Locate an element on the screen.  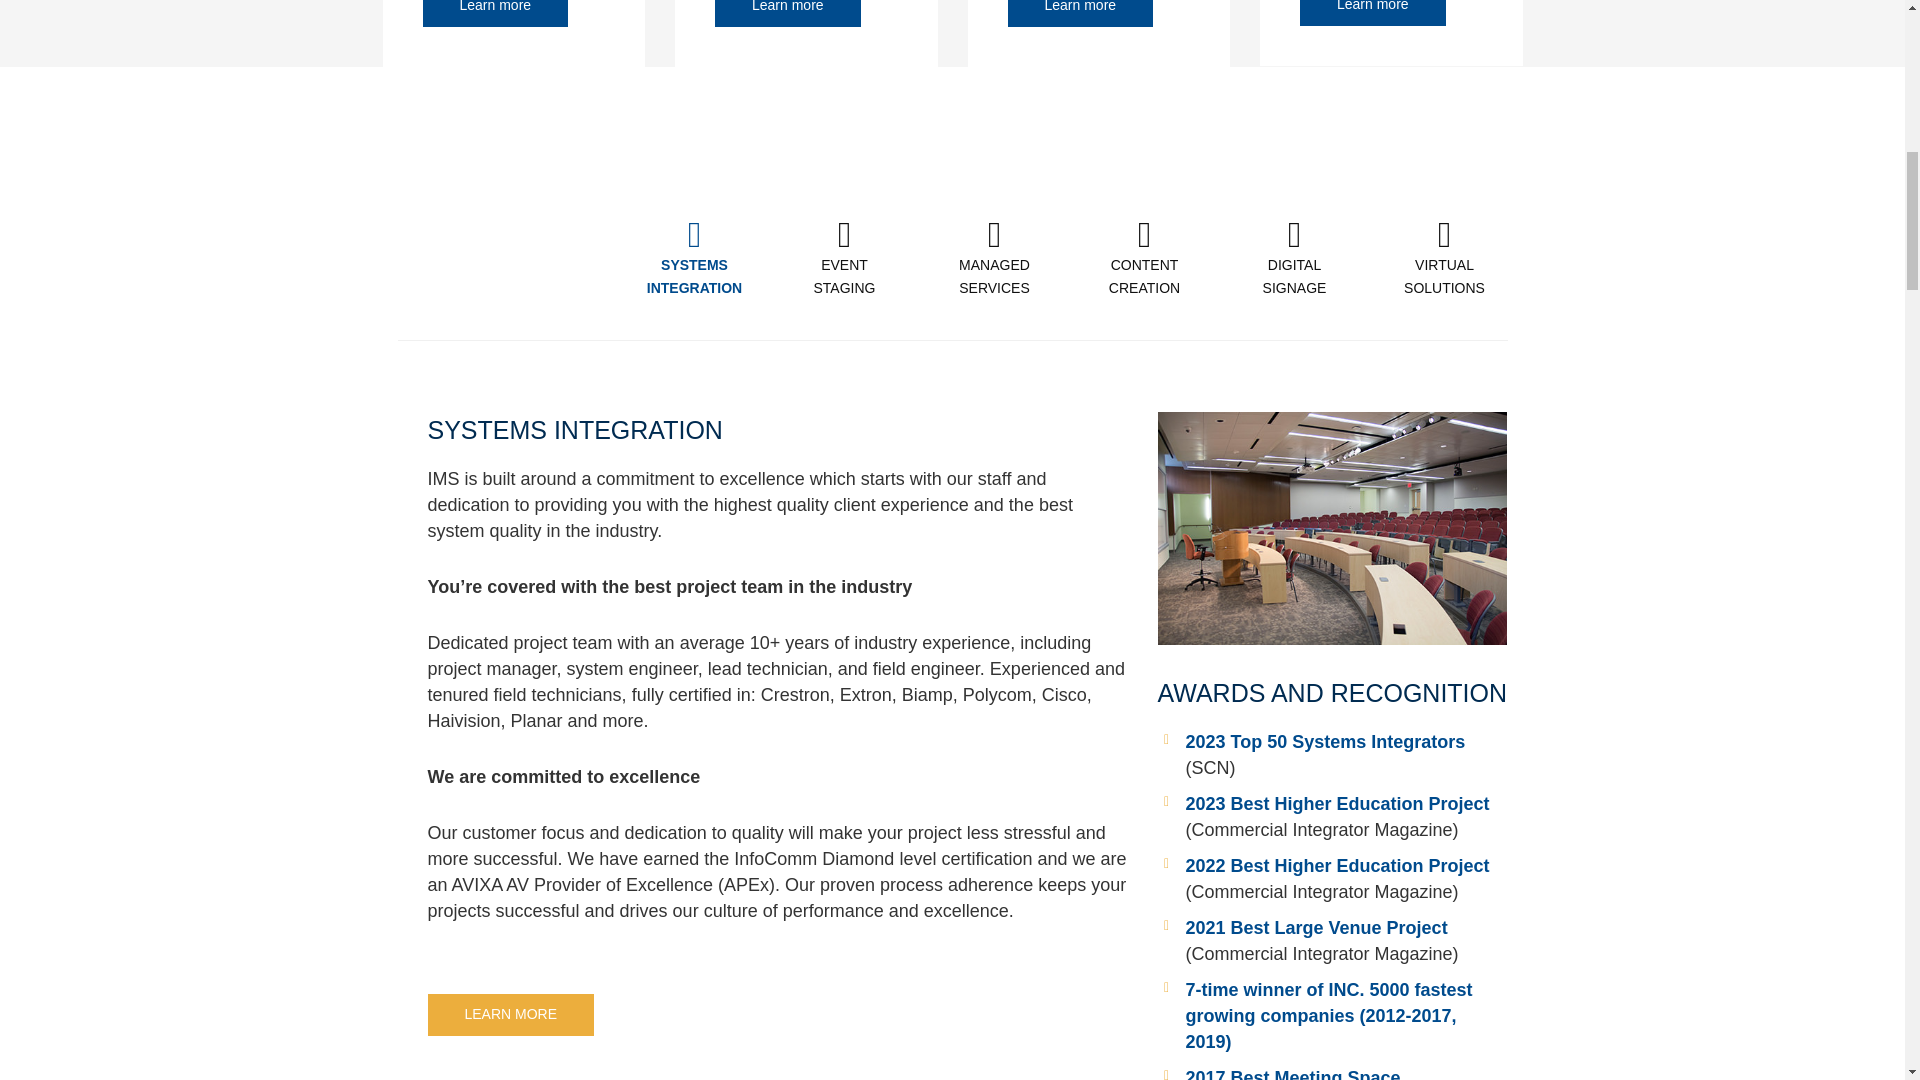
Learn more is located at coordinates (1080, 14).